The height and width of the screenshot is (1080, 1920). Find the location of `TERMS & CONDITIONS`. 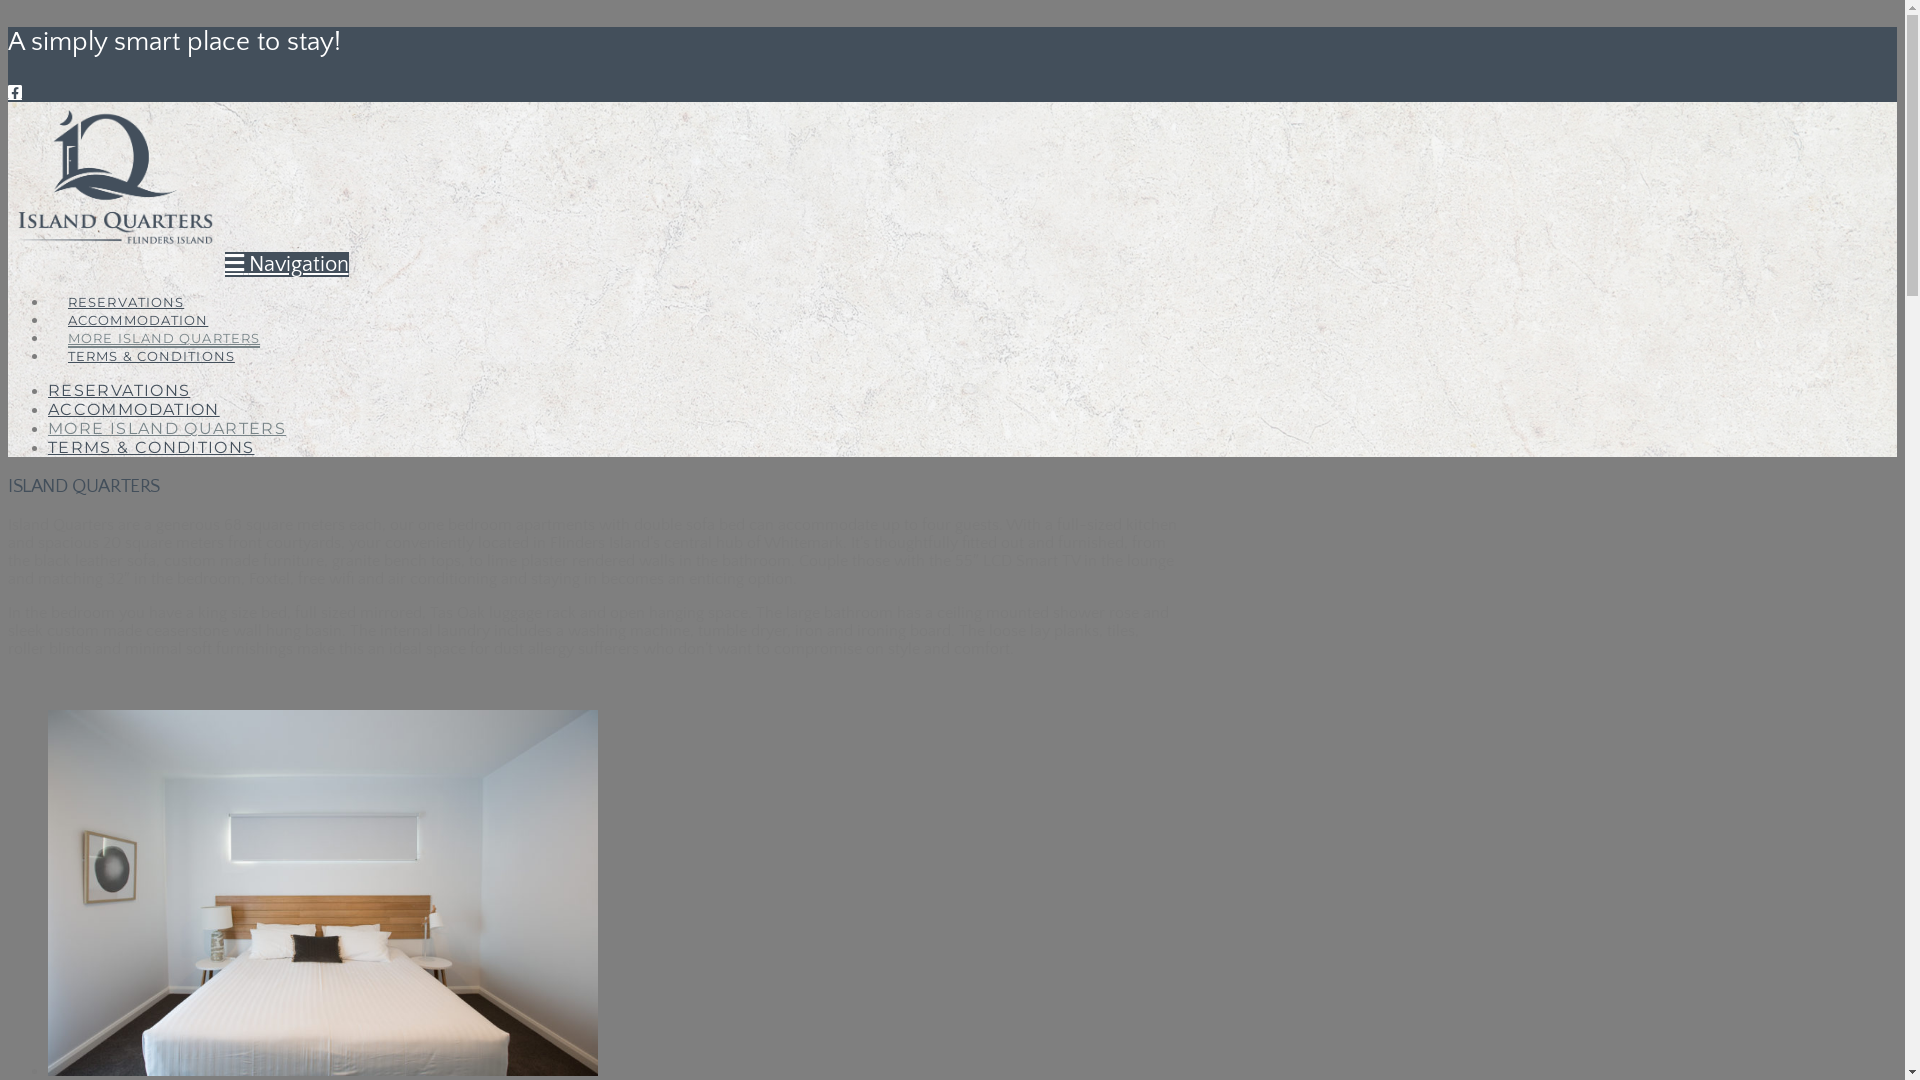

TERMS & CONDITIONS is located at coordinates (151, 448).